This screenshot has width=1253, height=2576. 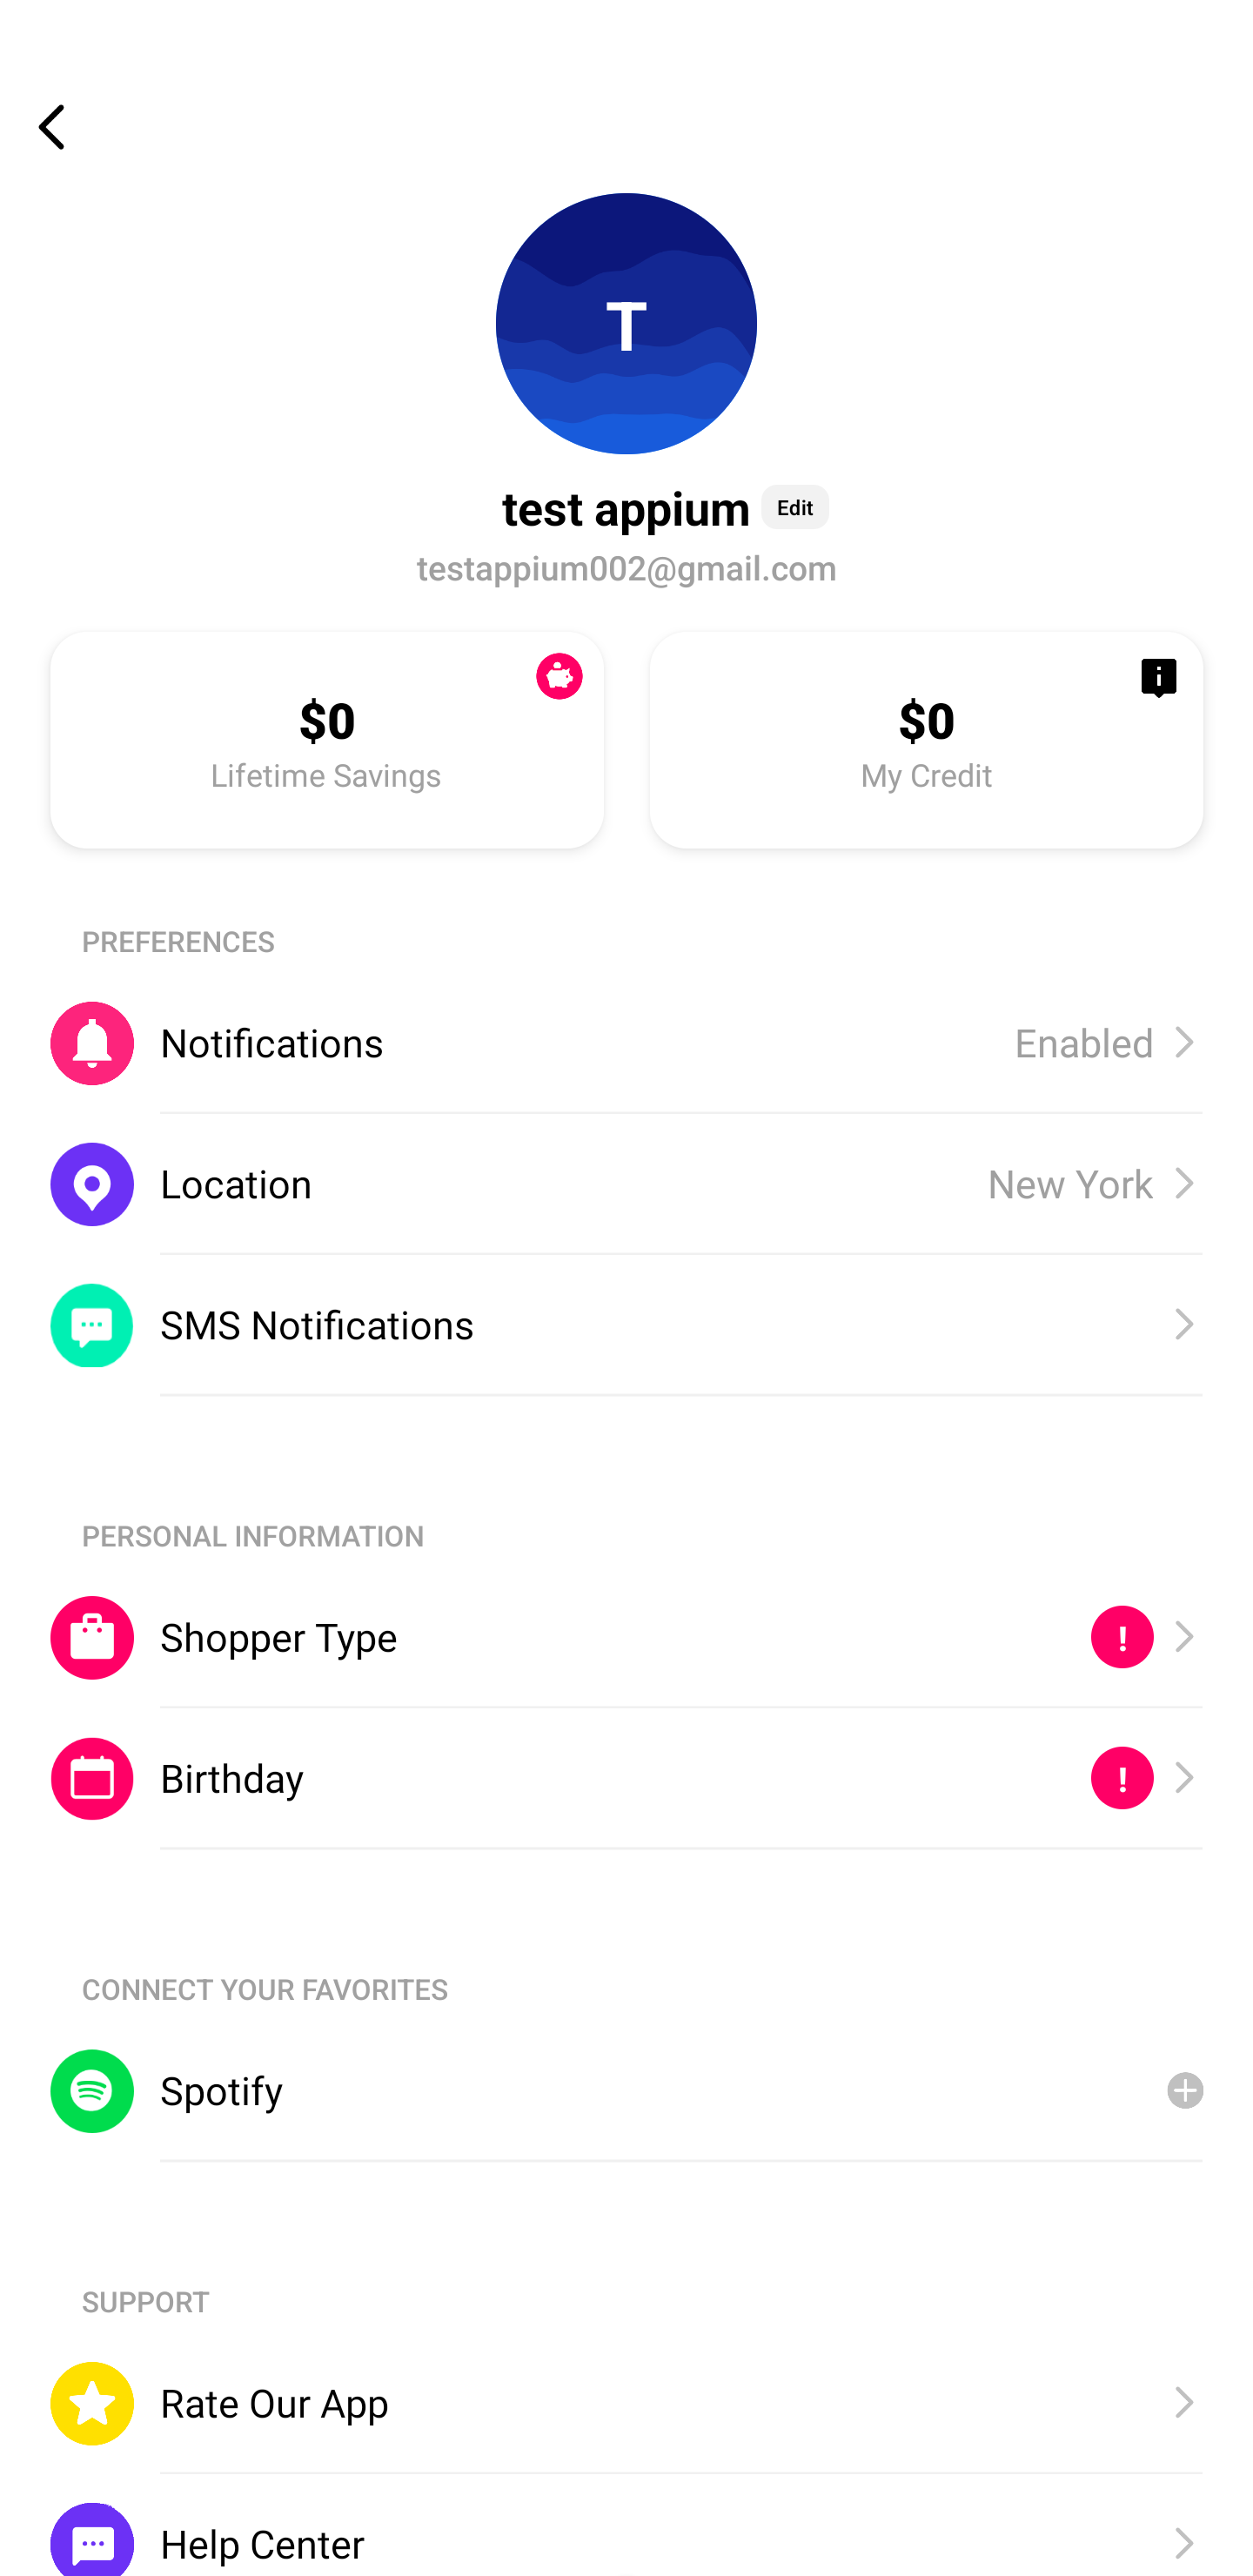 I want to click on Birthday,   , ! Birthday    !, so click(x=626, y=1779).